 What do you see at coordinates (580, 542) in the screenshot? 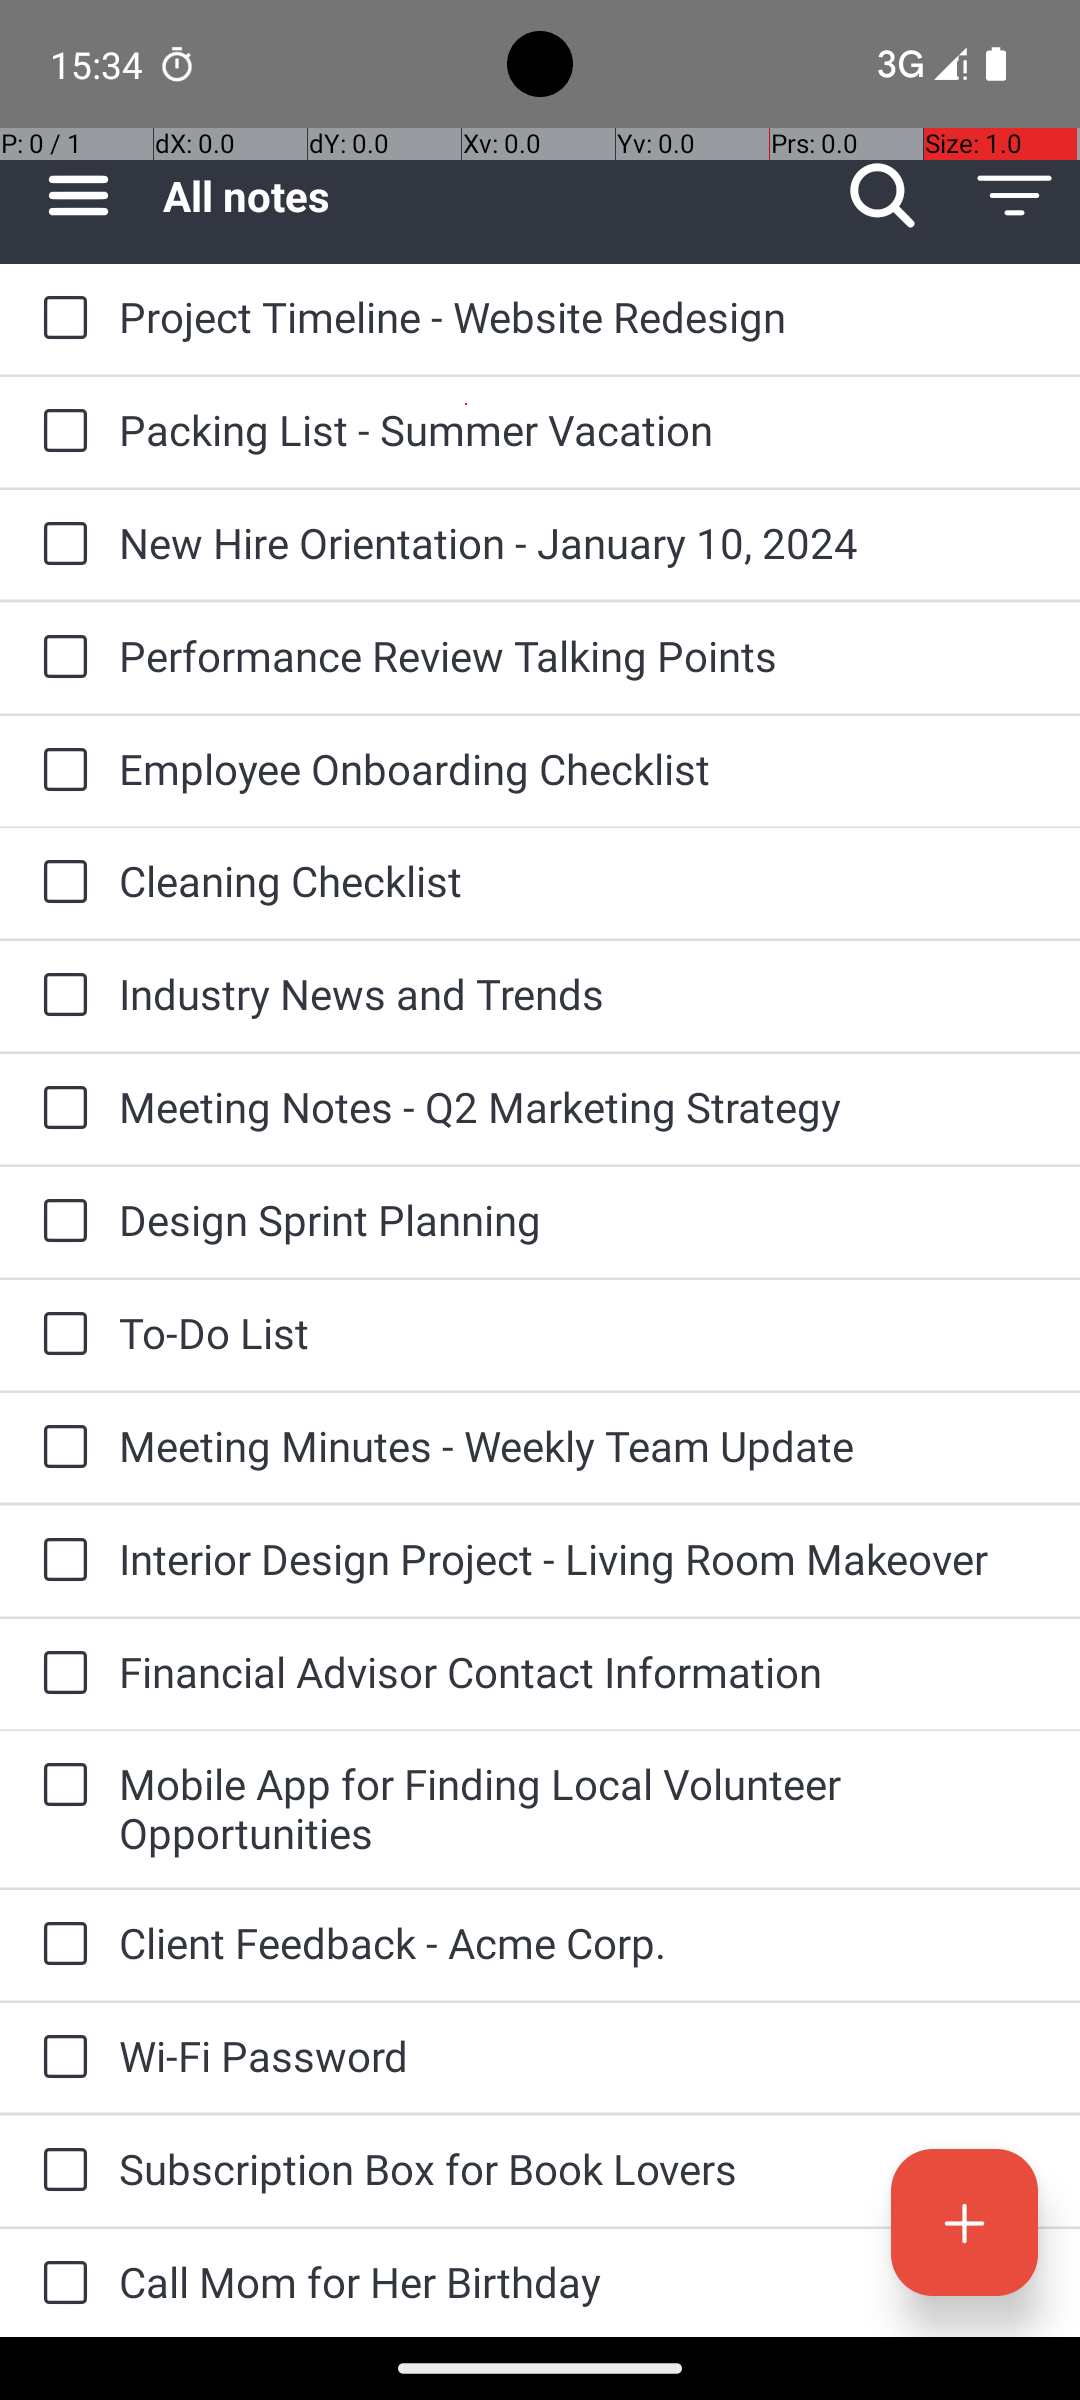
I see `New Hire Orientation - January 10, 2024` at bounding box center [580, 542].